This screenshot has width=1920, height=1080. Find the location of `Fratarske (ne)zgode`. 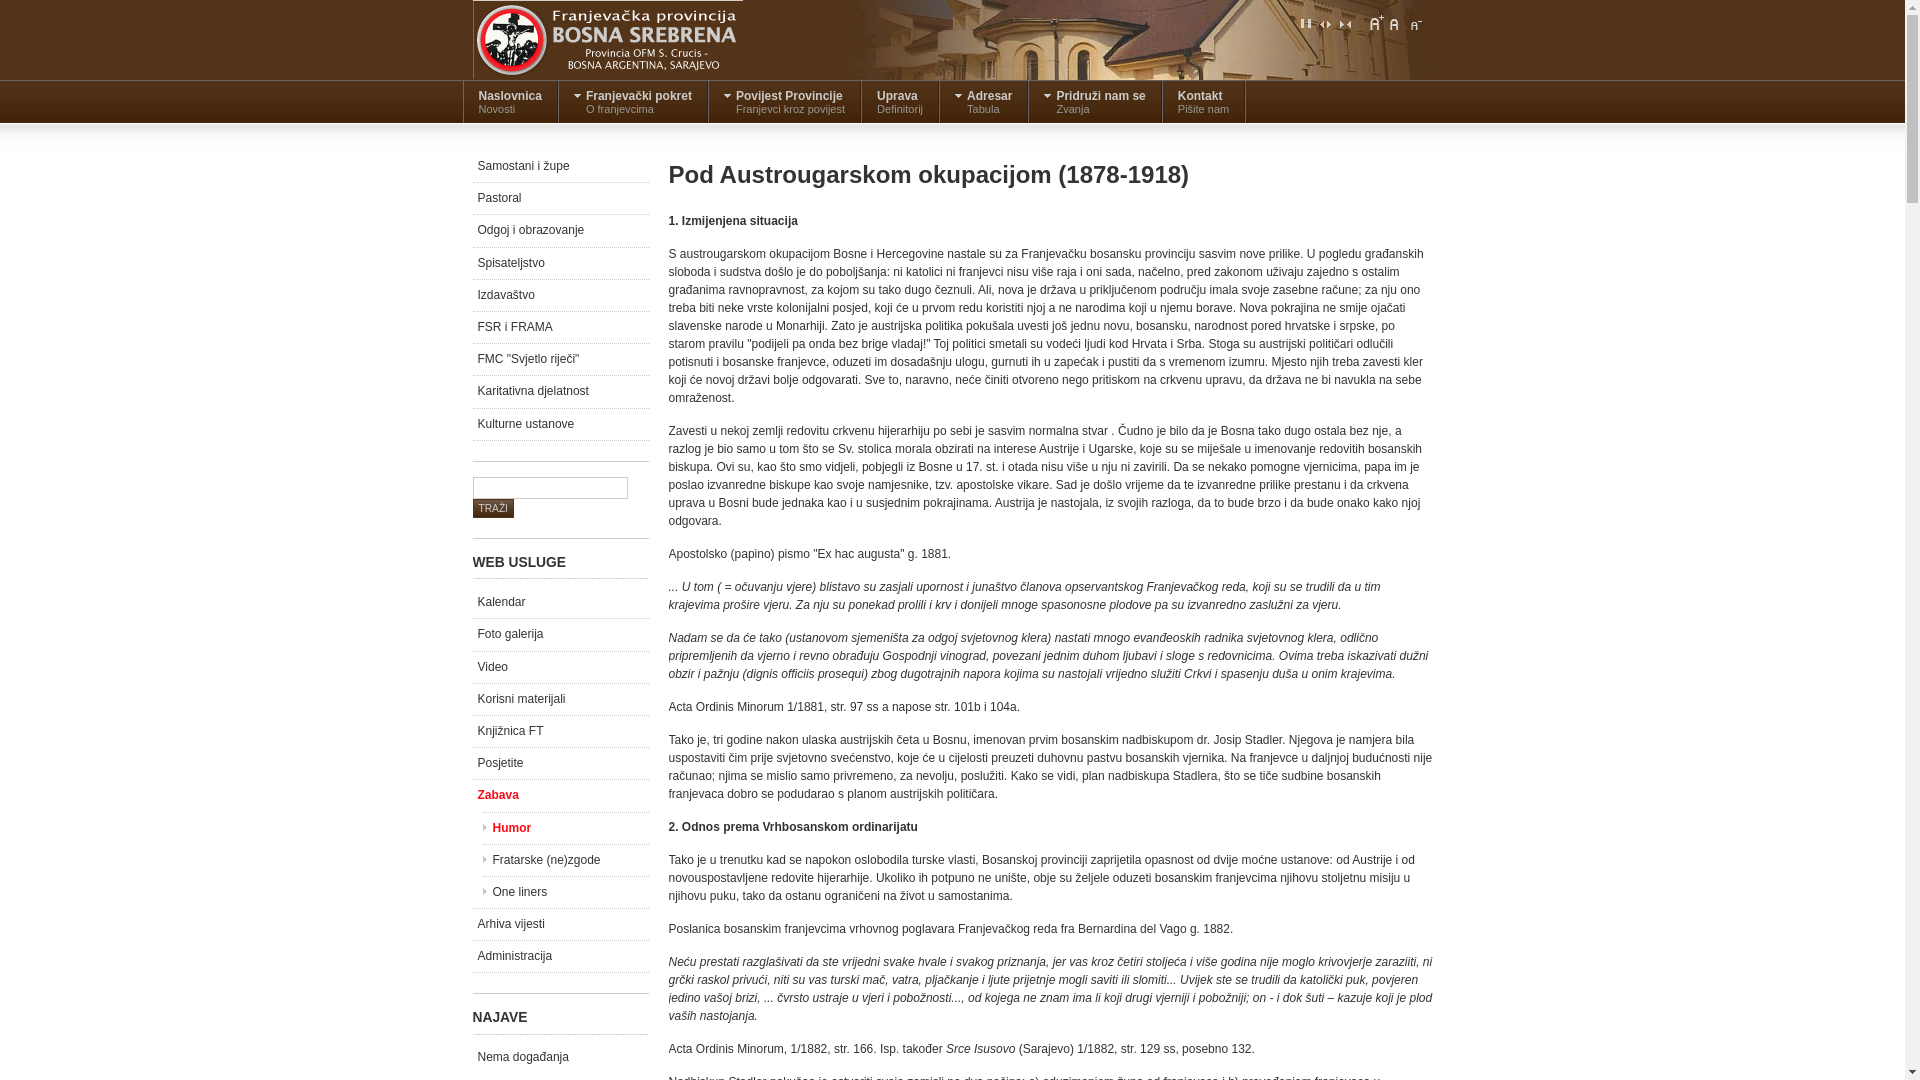

Fratarske (ne)zgode is located at coordinates (565, 860).